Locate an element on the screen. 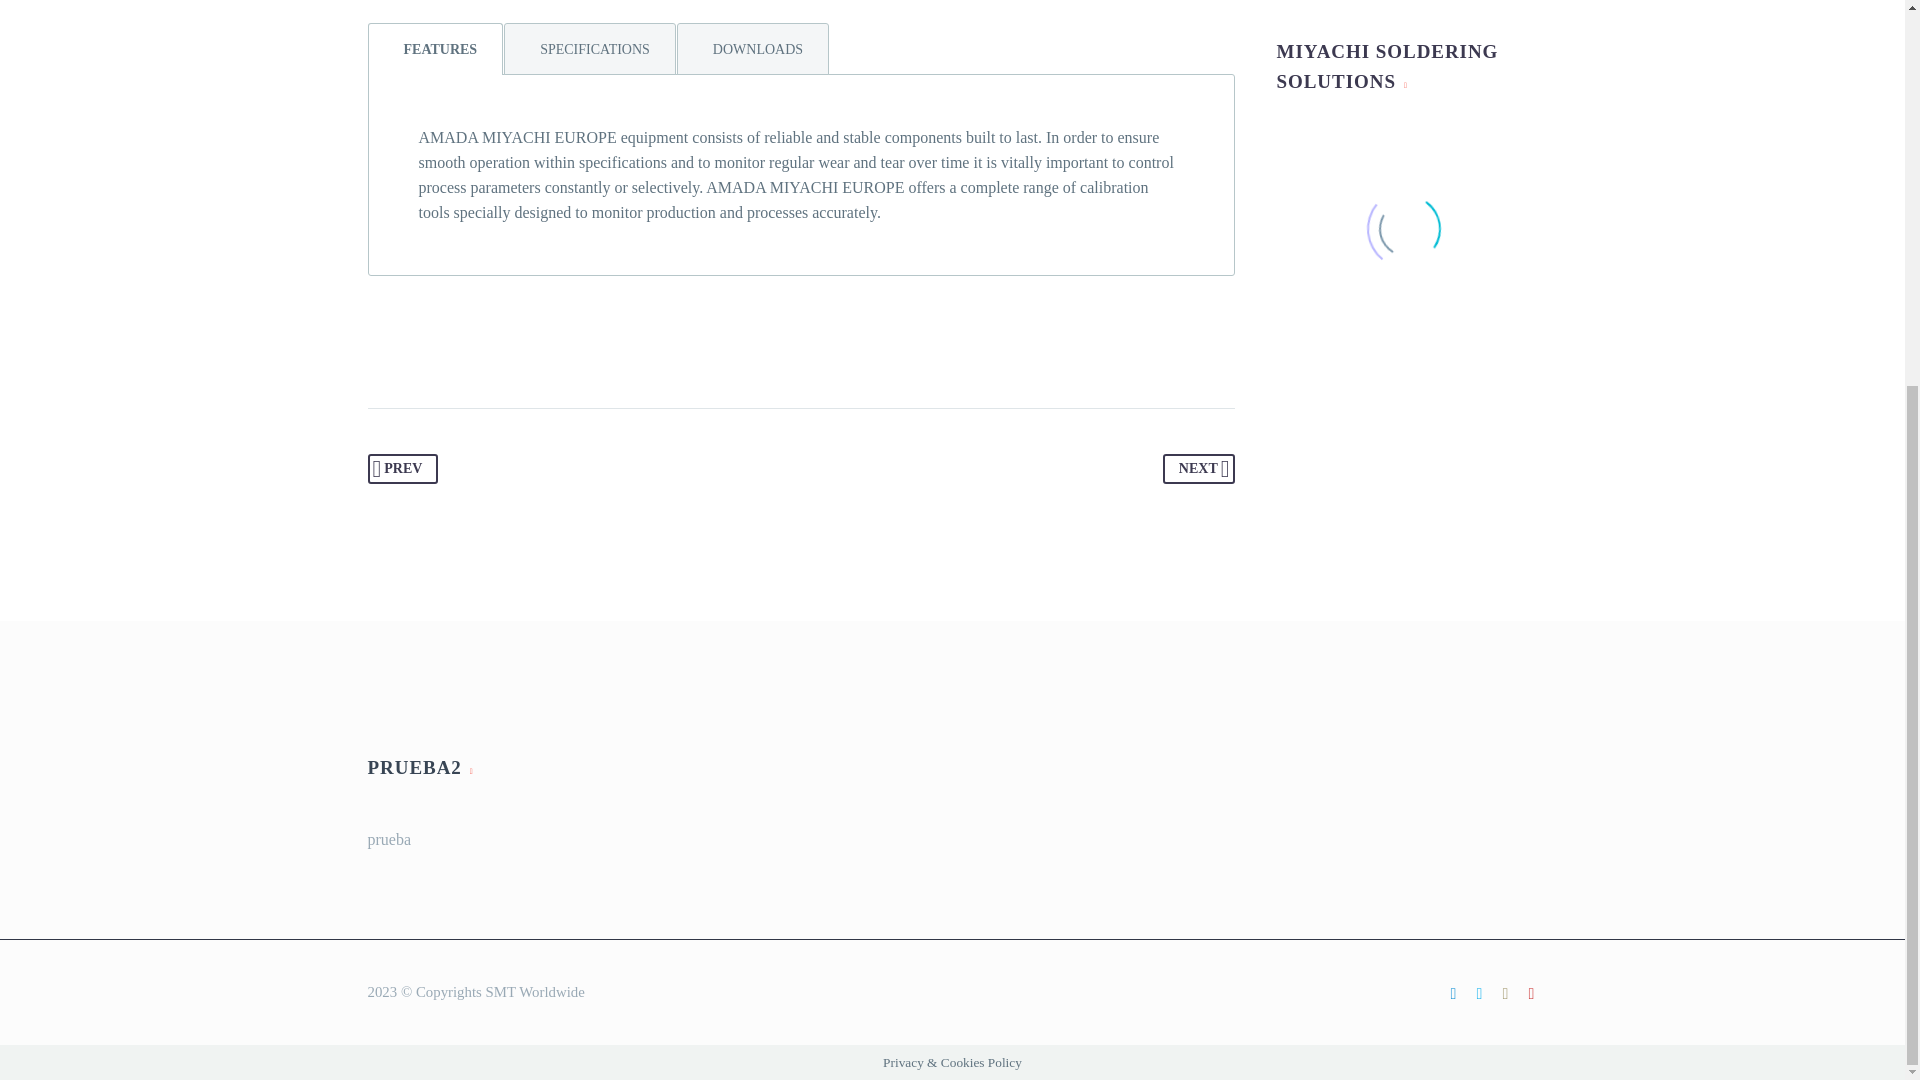  instagram is located at coordinates (1506, 994).